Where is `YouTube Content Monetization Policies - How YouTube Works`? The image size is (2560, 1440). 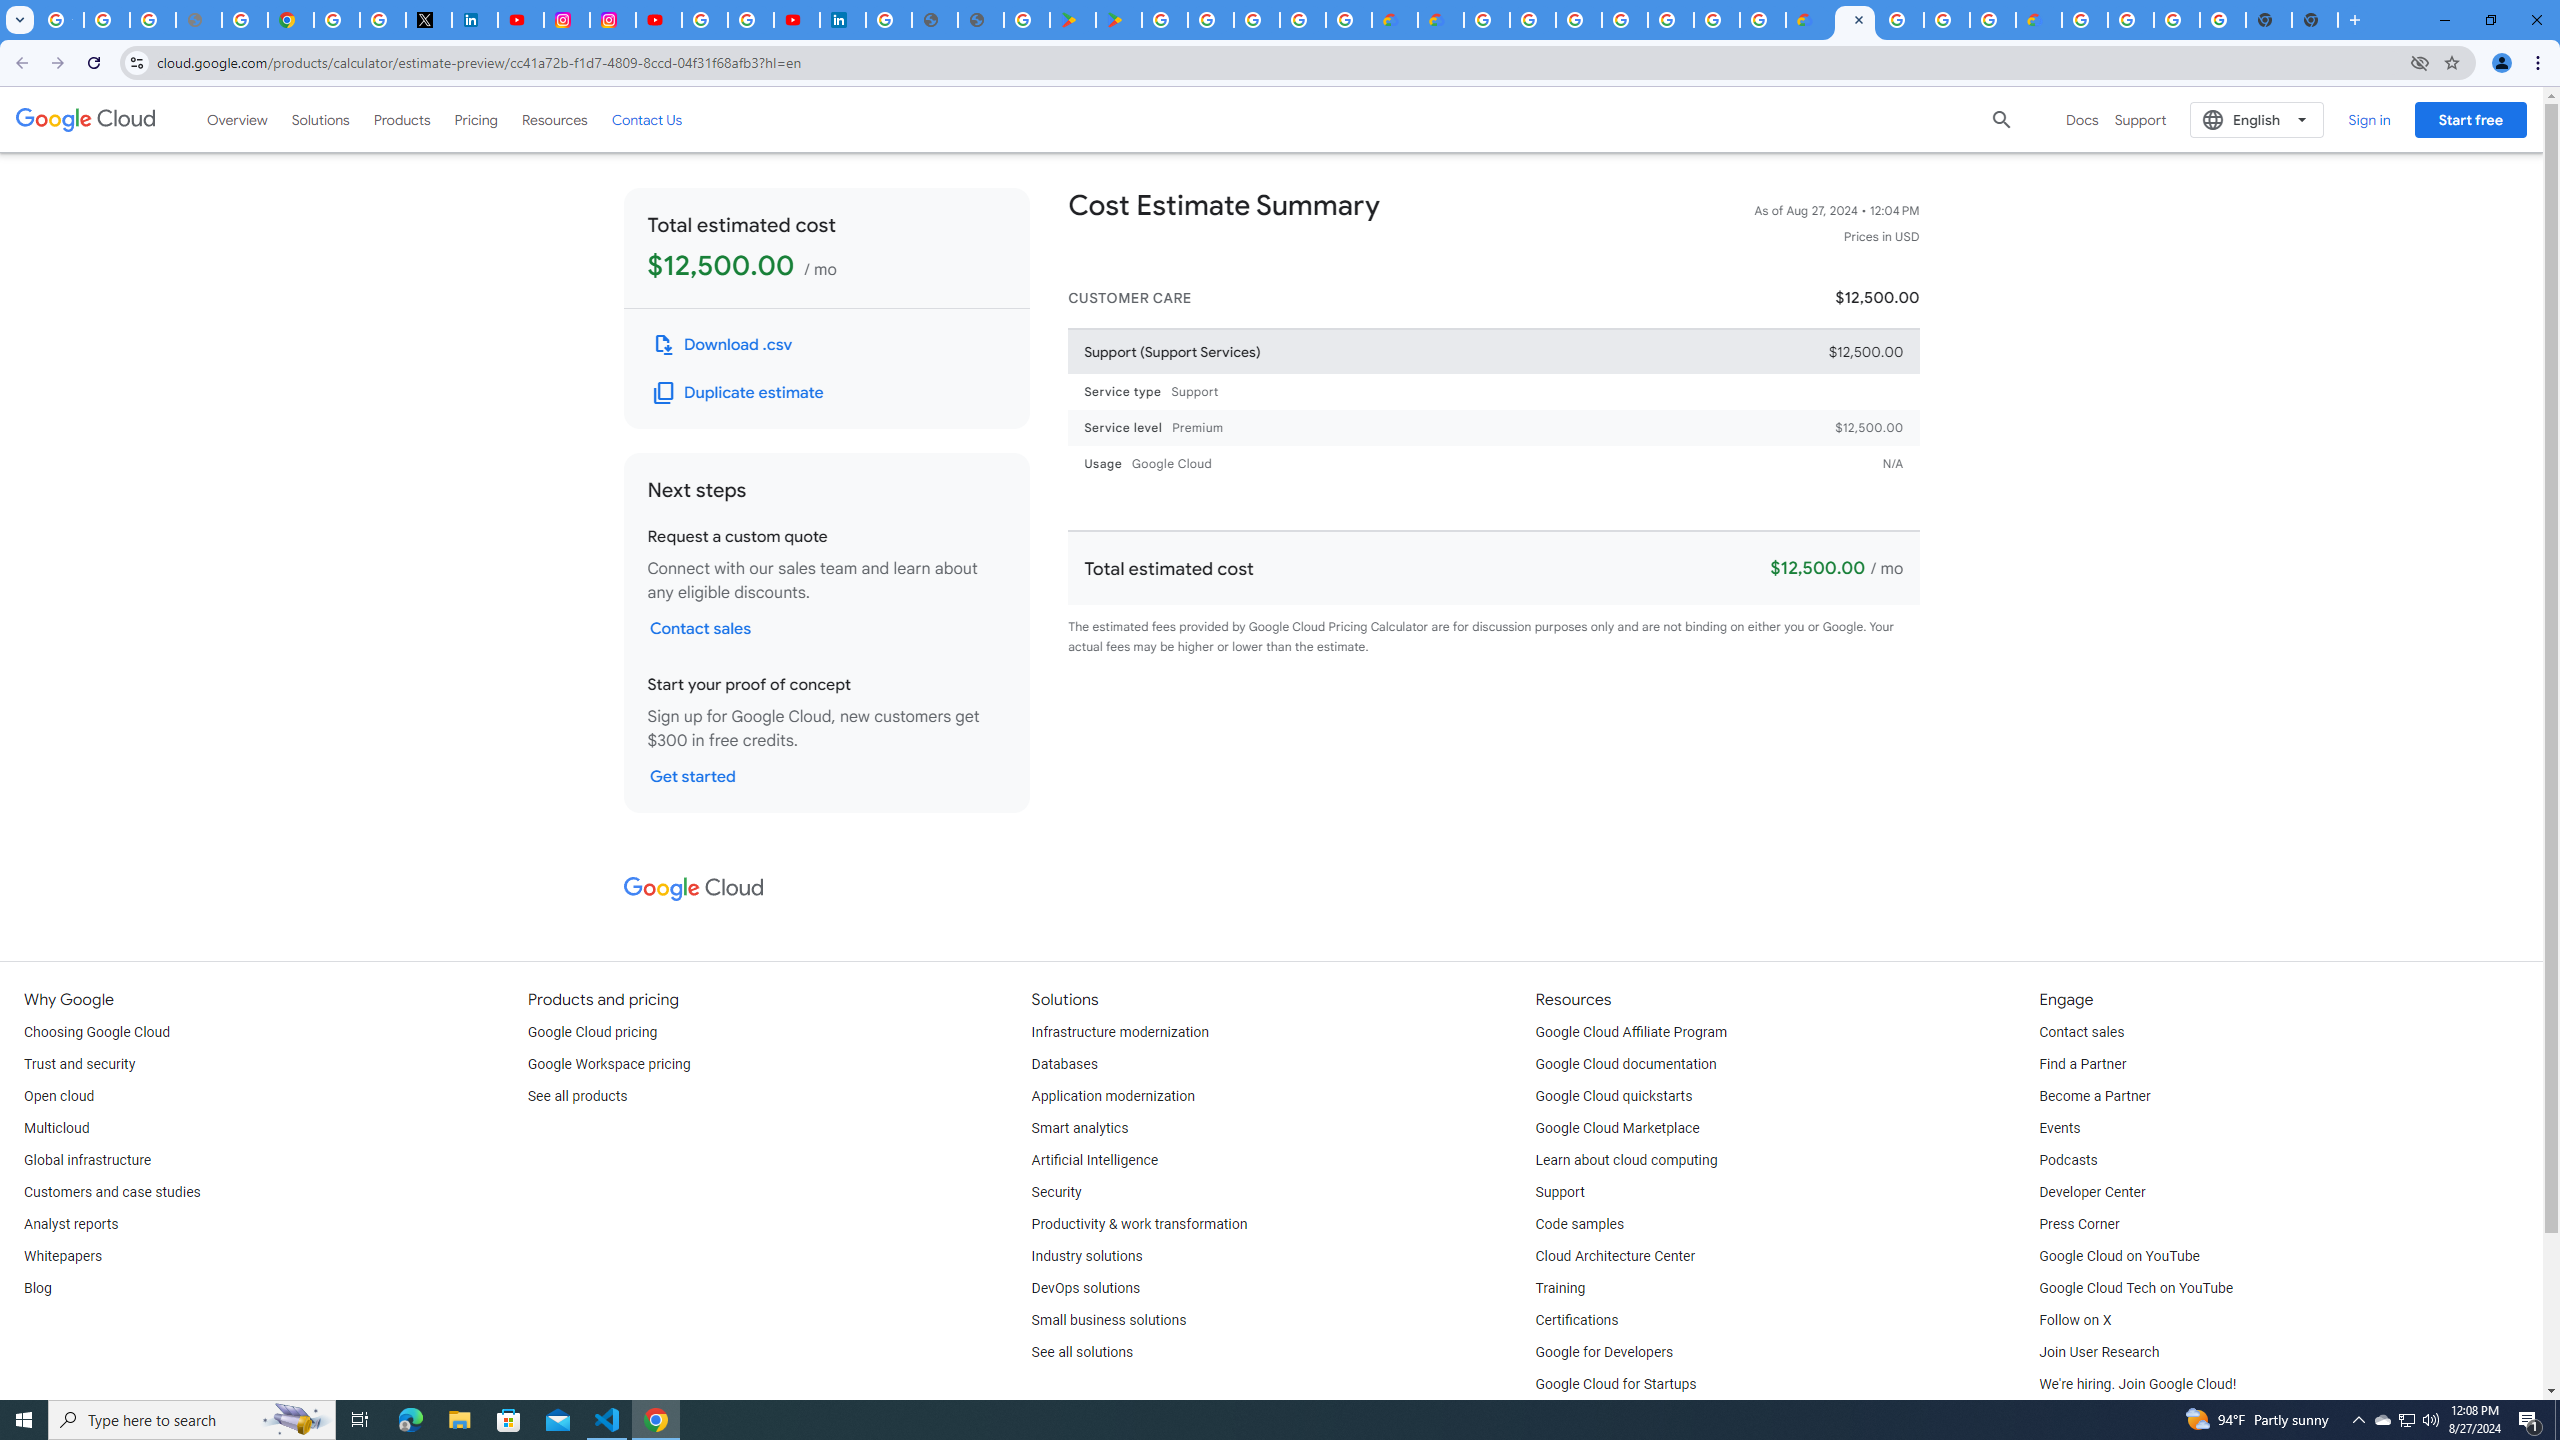
YouTube Content Monetization Policies - How YouTube Works is located at coordinates (520, 20).